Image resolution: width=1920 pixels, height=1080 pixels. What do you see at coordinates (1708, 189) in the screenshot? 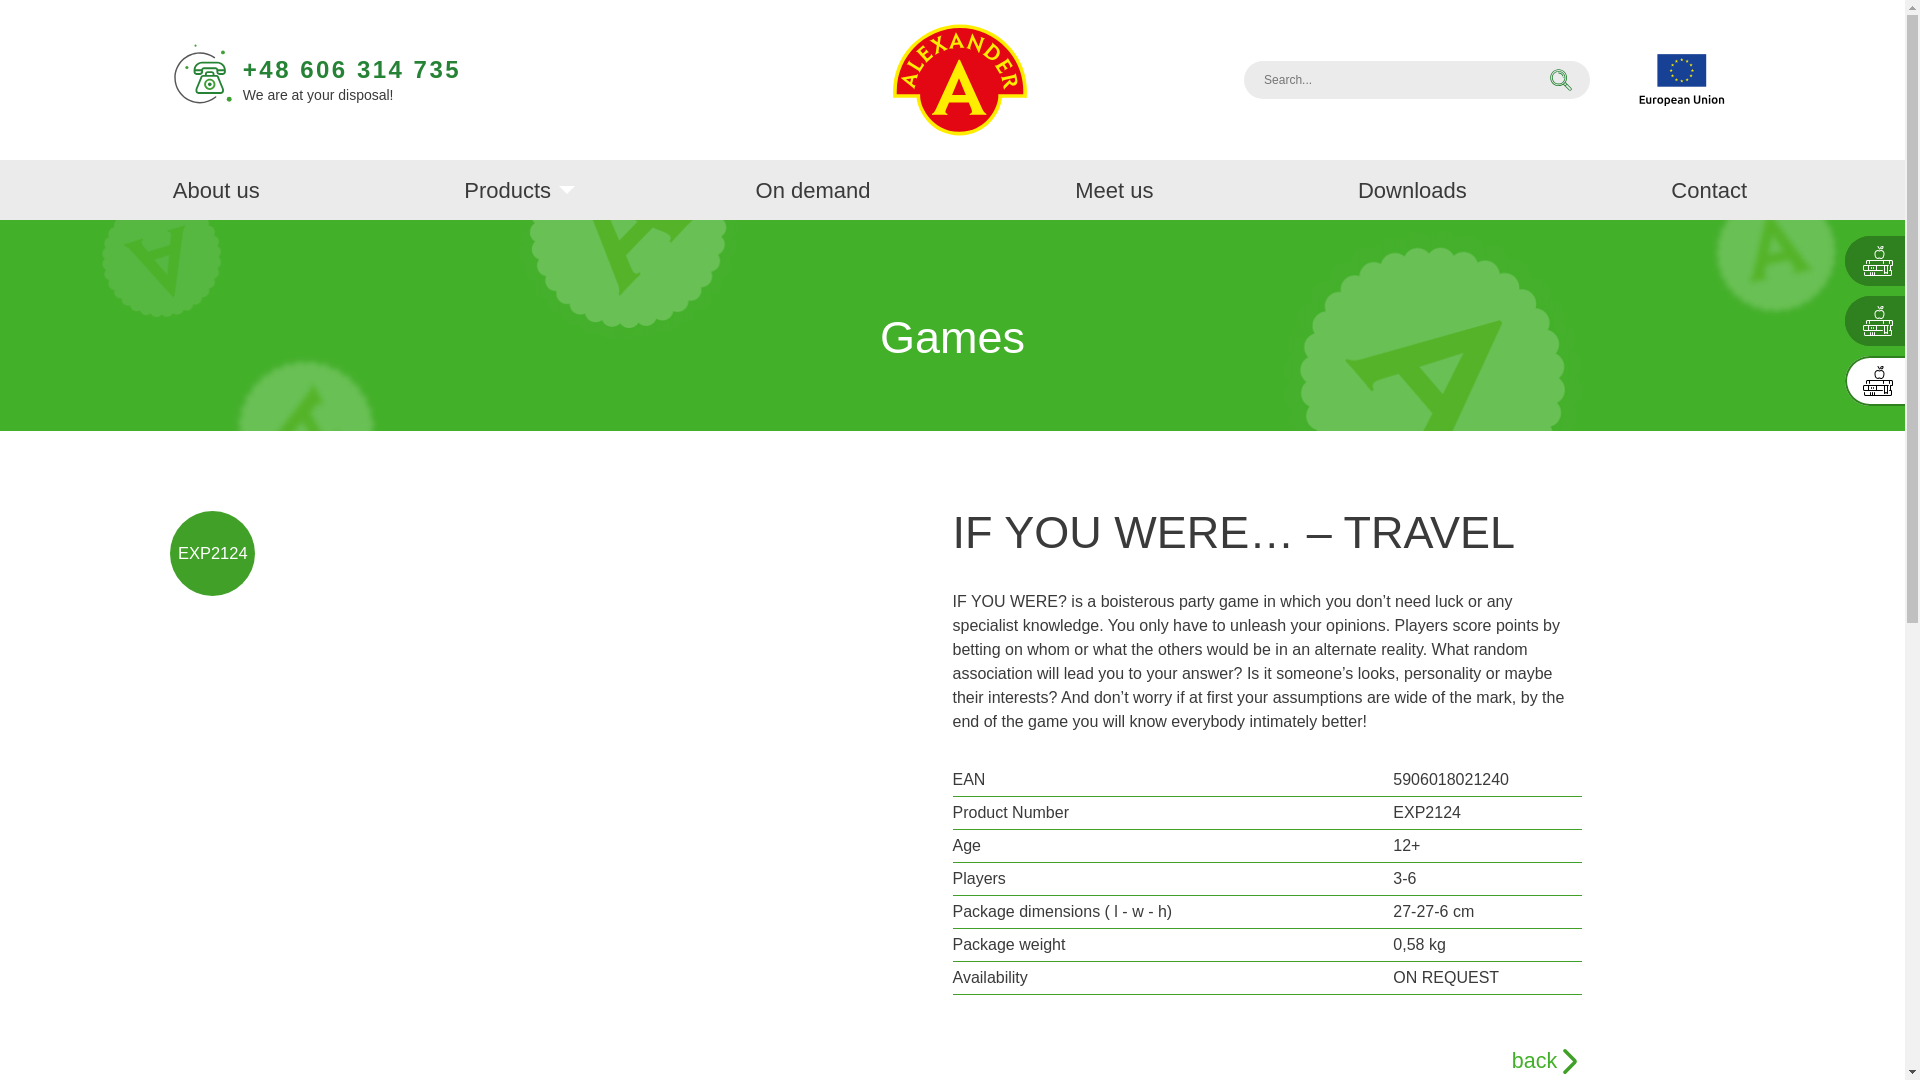
I see `Contact` at bounding box center [1708, 189].